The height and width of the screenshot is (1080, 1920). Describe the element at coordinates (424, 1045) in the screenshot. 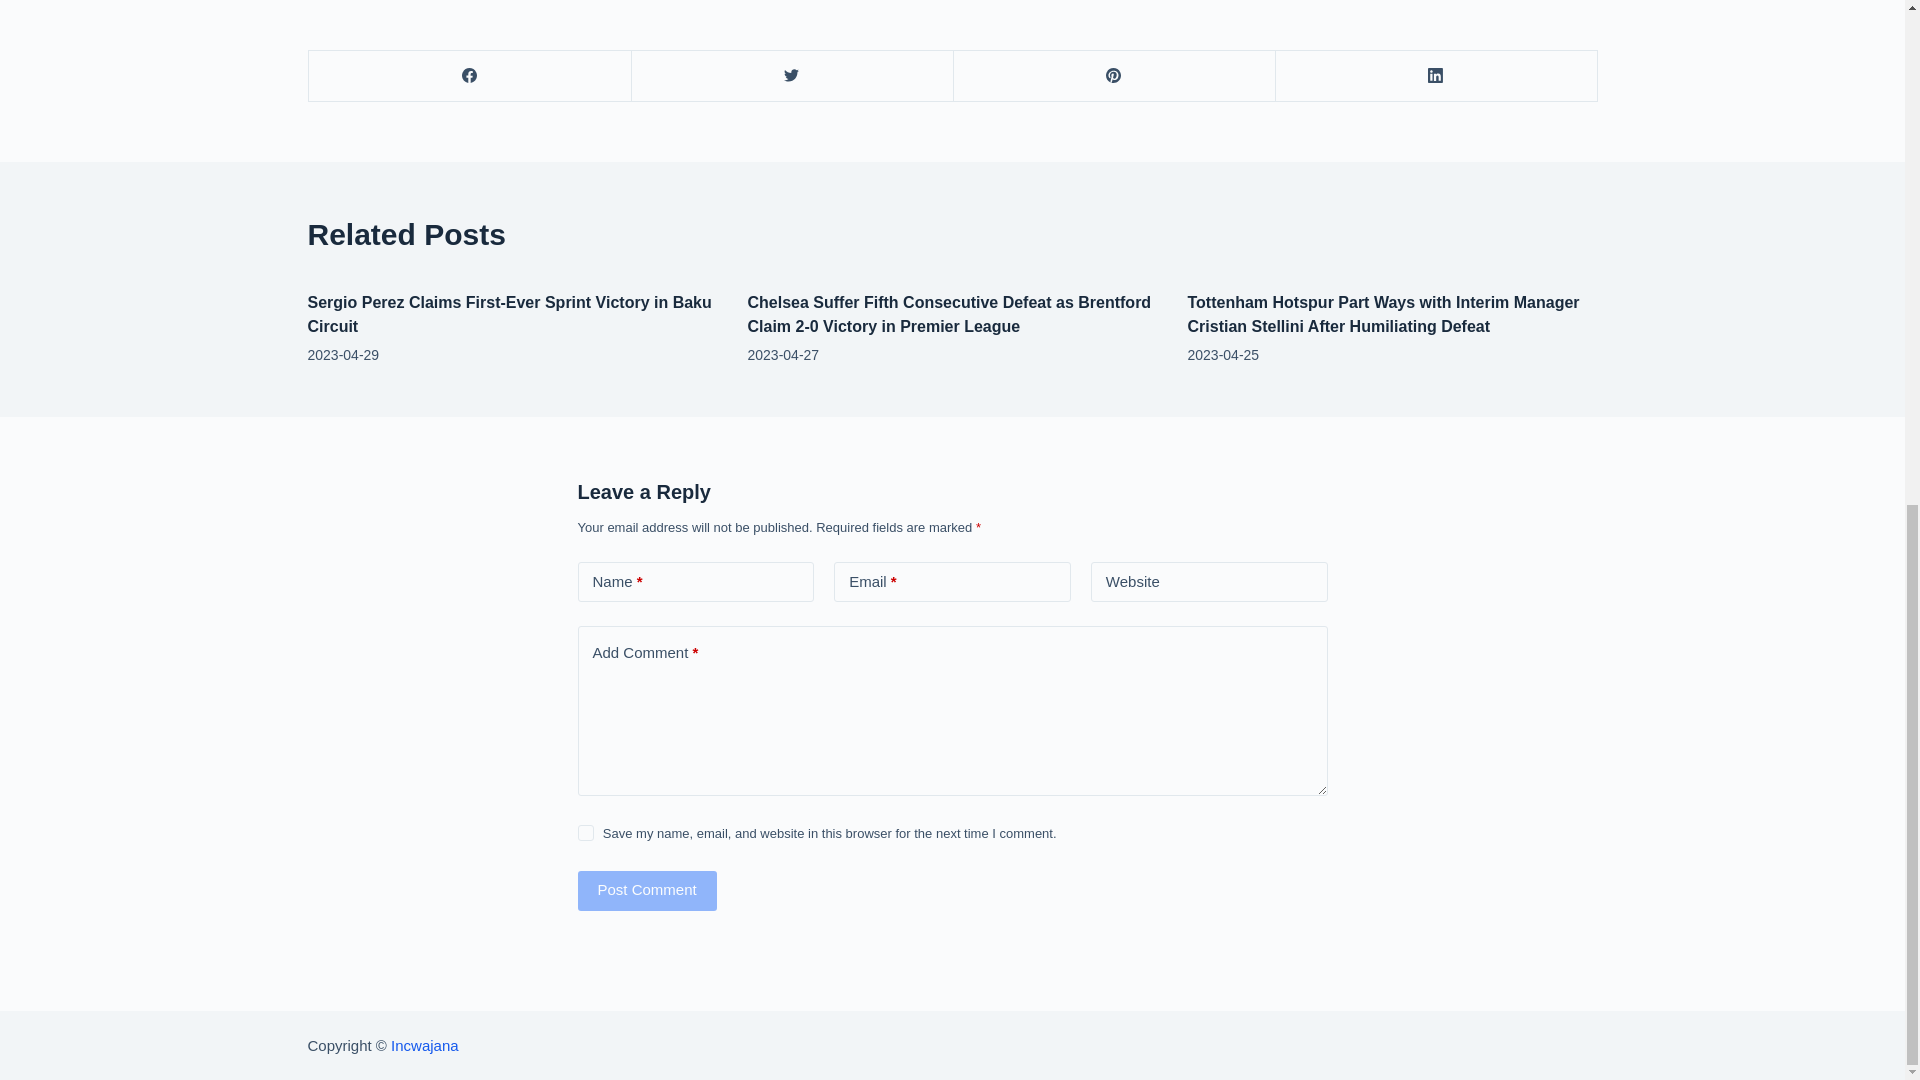

I see `Incwajana` at that location.